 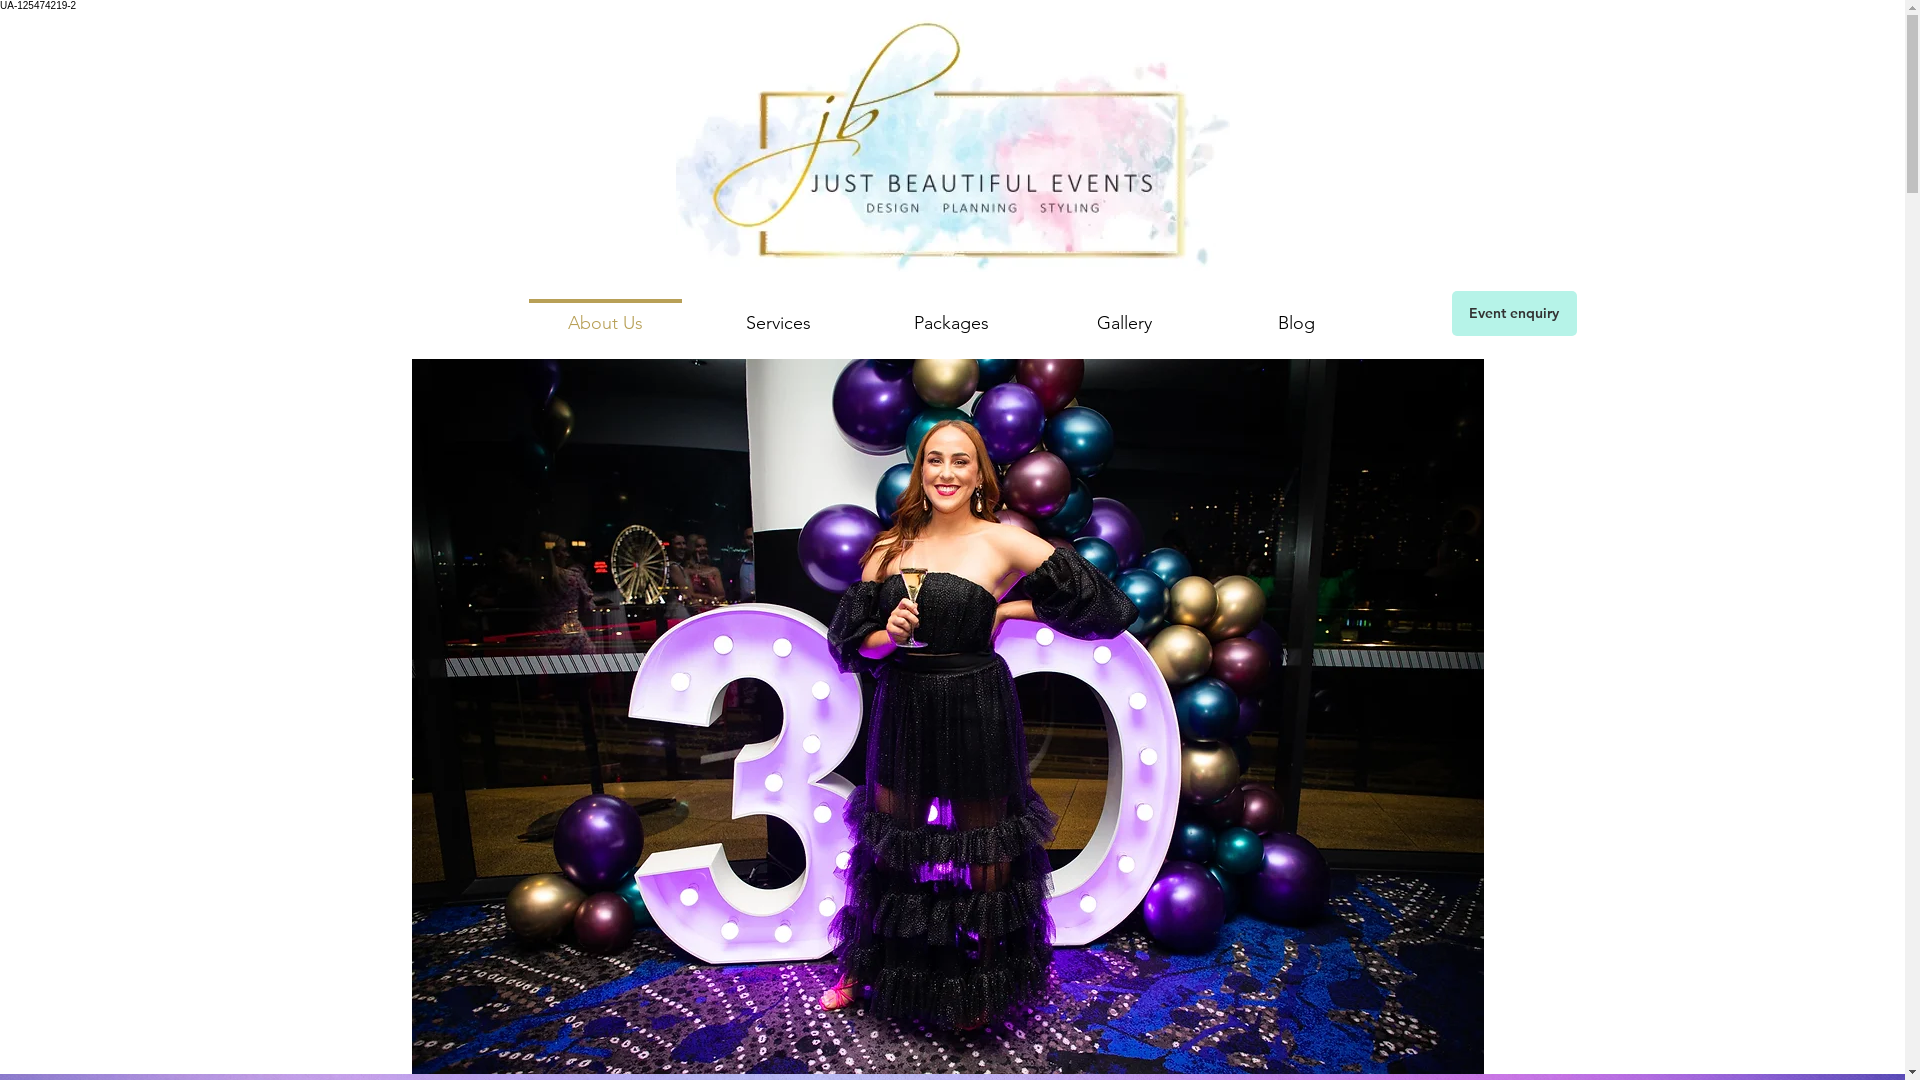 I want to click on About Us, so click(x=604, y=314).